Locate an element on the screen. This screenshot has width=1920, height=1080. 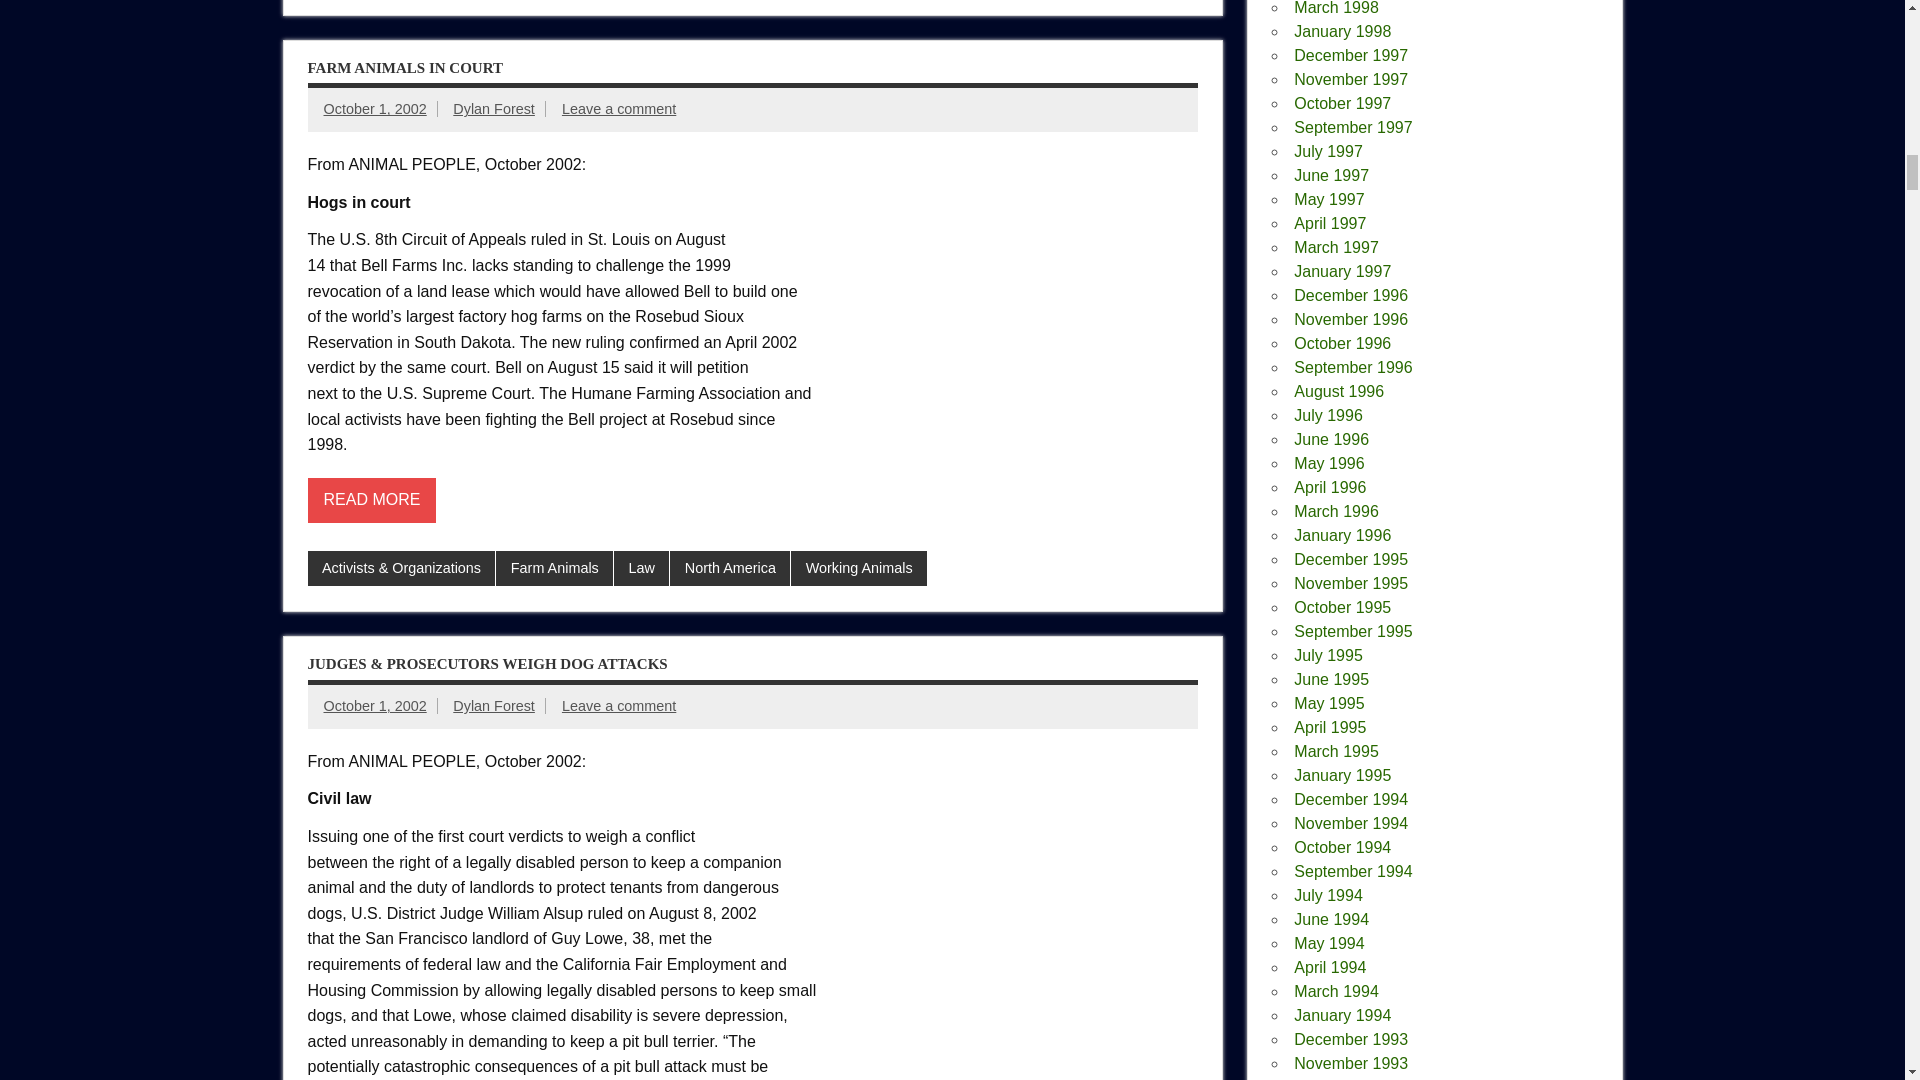
View all posts by Dylan Forest is located at coordinates (494, 705).